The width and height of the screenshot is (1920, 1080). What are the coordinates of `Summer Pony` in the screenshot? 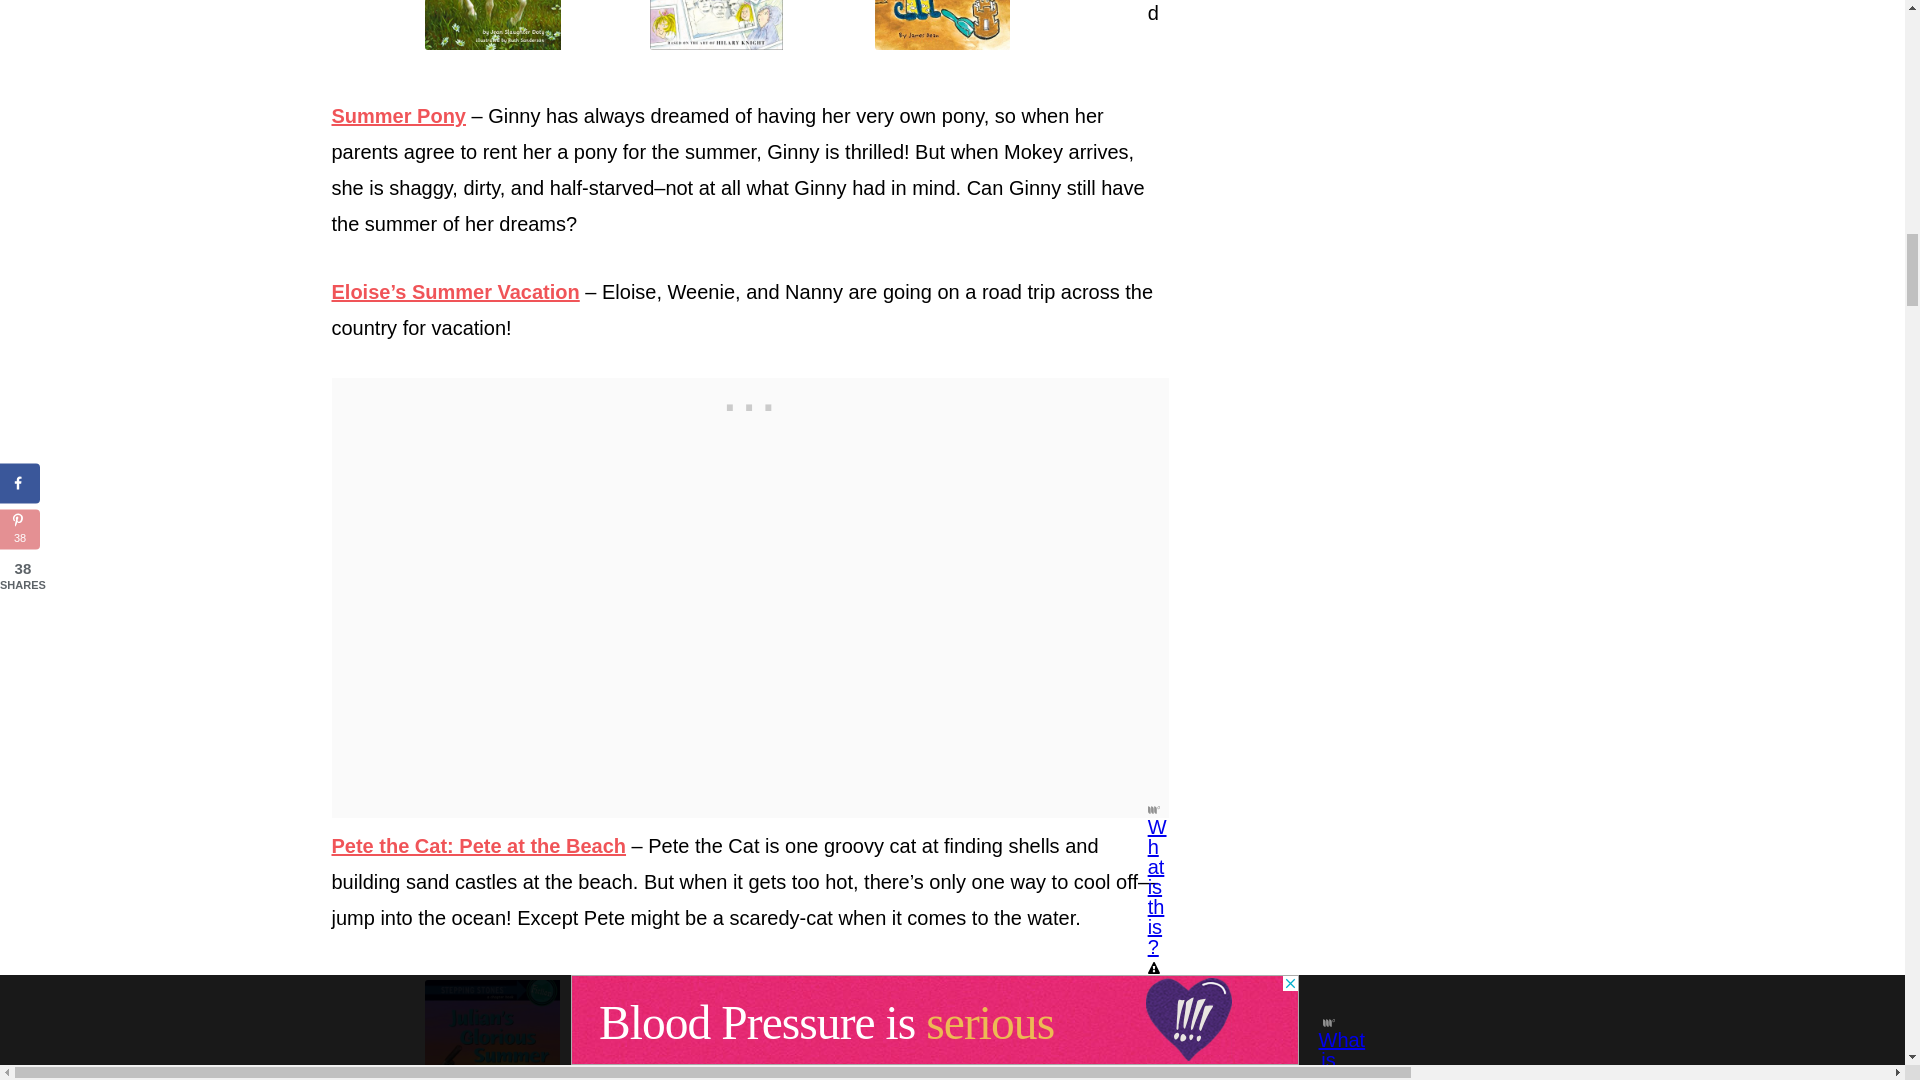 It's located at (399, 116).